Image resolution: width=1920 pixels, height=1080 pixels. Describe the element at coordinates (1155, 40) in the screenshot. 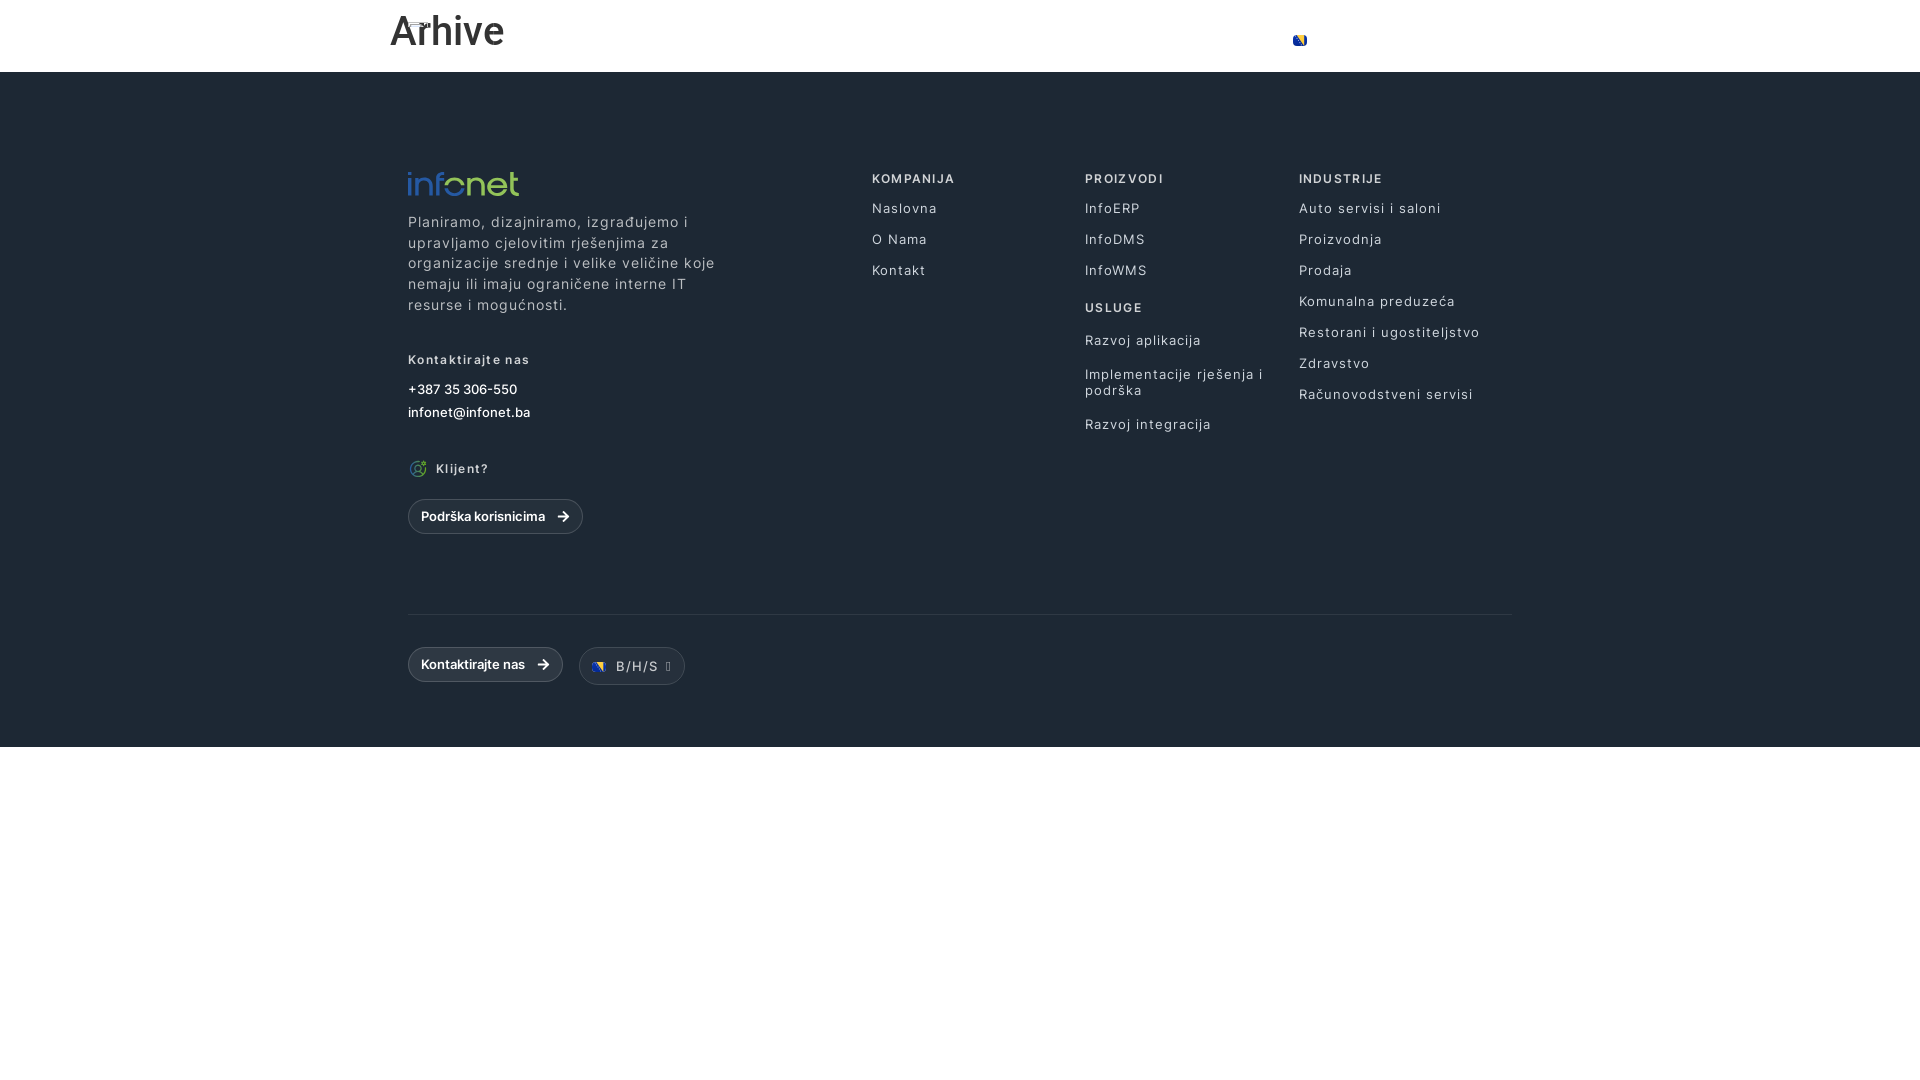

I see `O Nama` at that location.